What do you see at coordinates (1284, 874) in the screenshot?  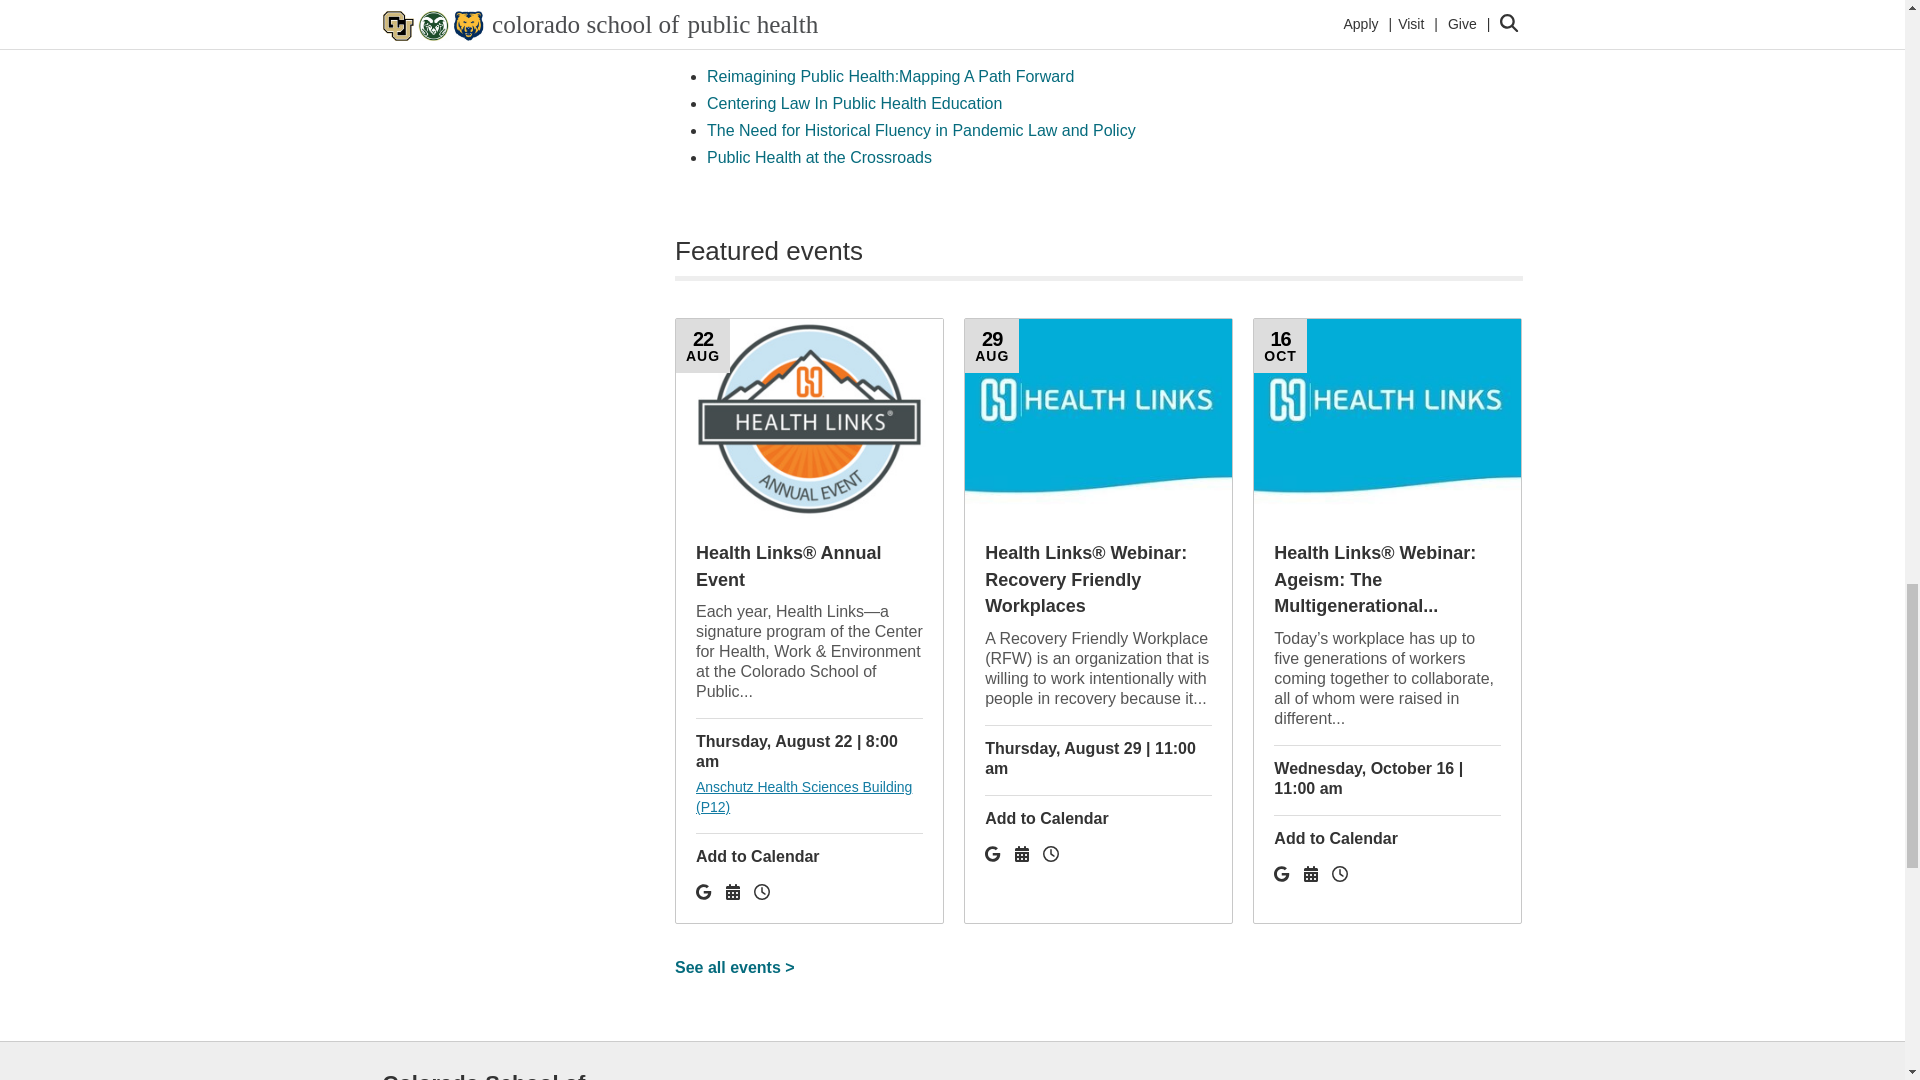 I see `Save to Google Calendar` at bounding box center [1284, 874].